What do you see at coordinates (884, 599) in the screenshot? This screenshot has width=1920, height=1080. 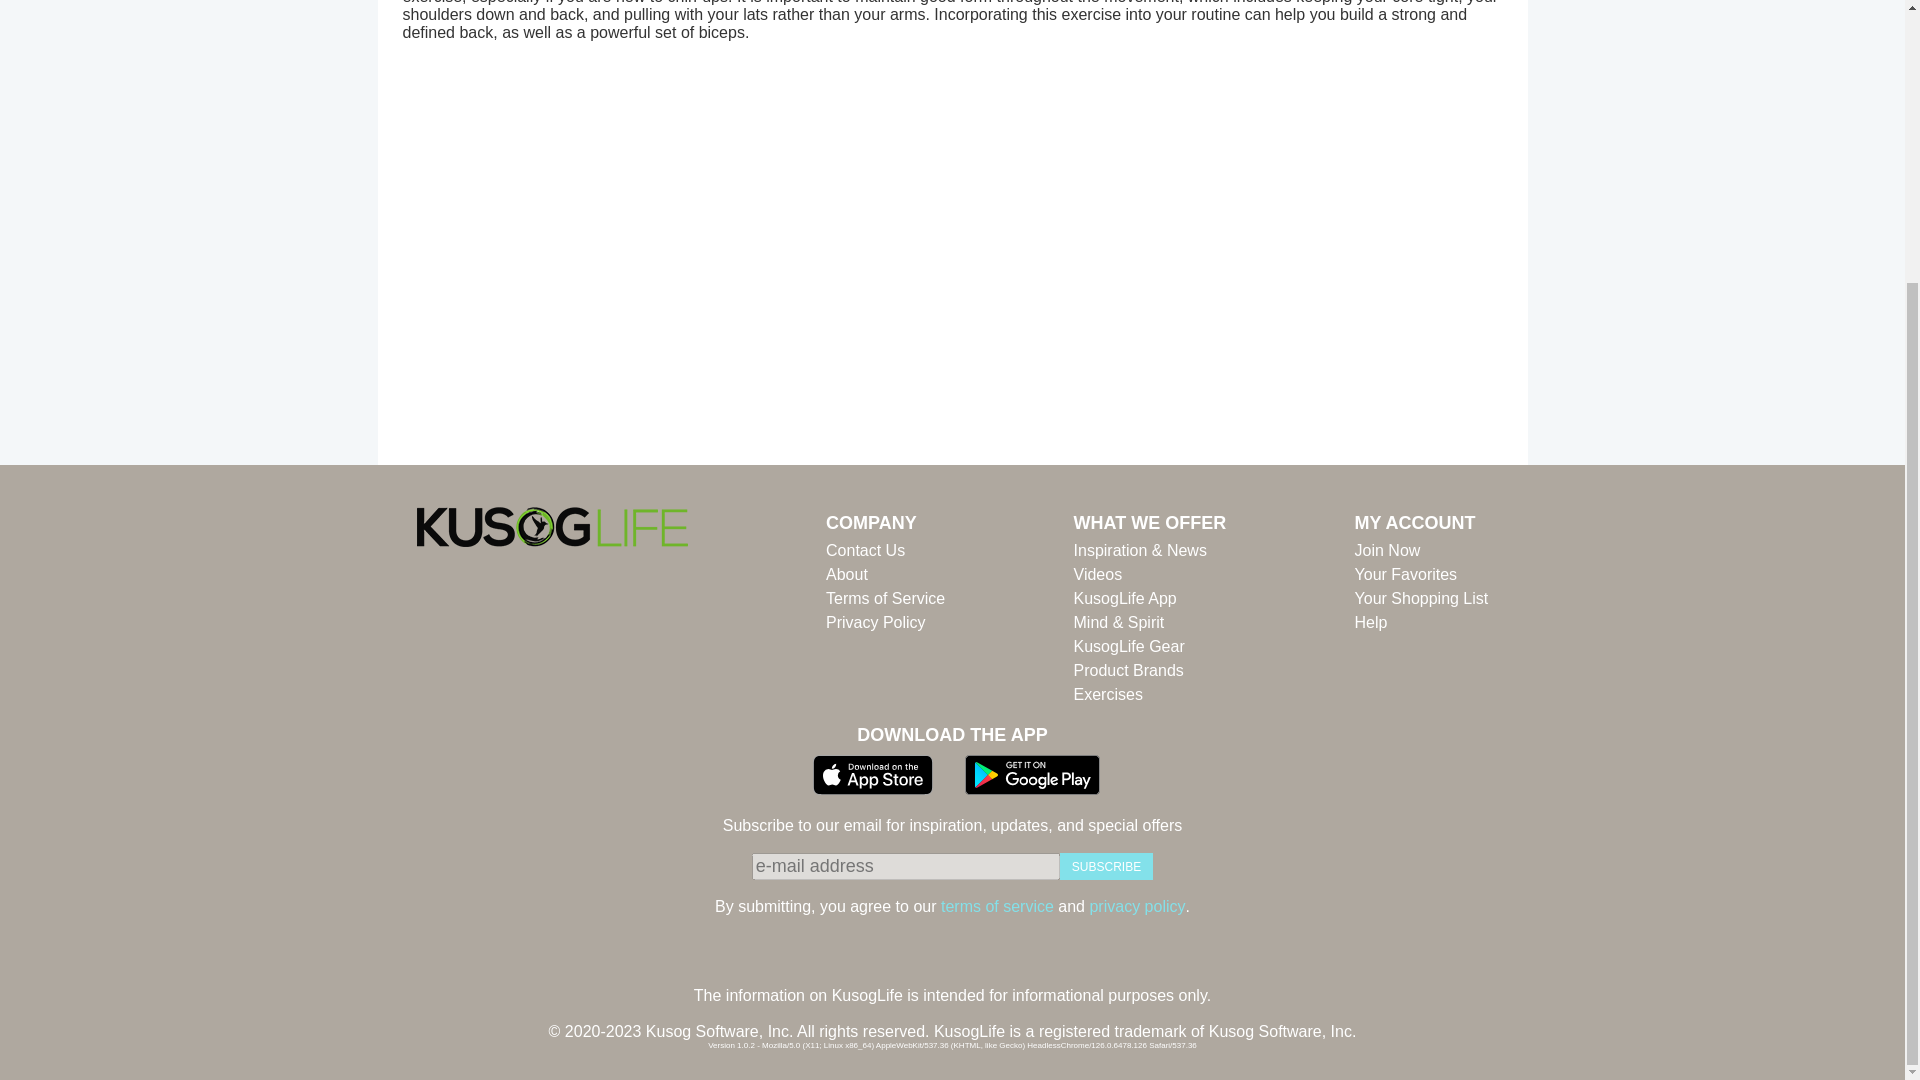 I see `Terms of Service` at bounding box center [884, 599].